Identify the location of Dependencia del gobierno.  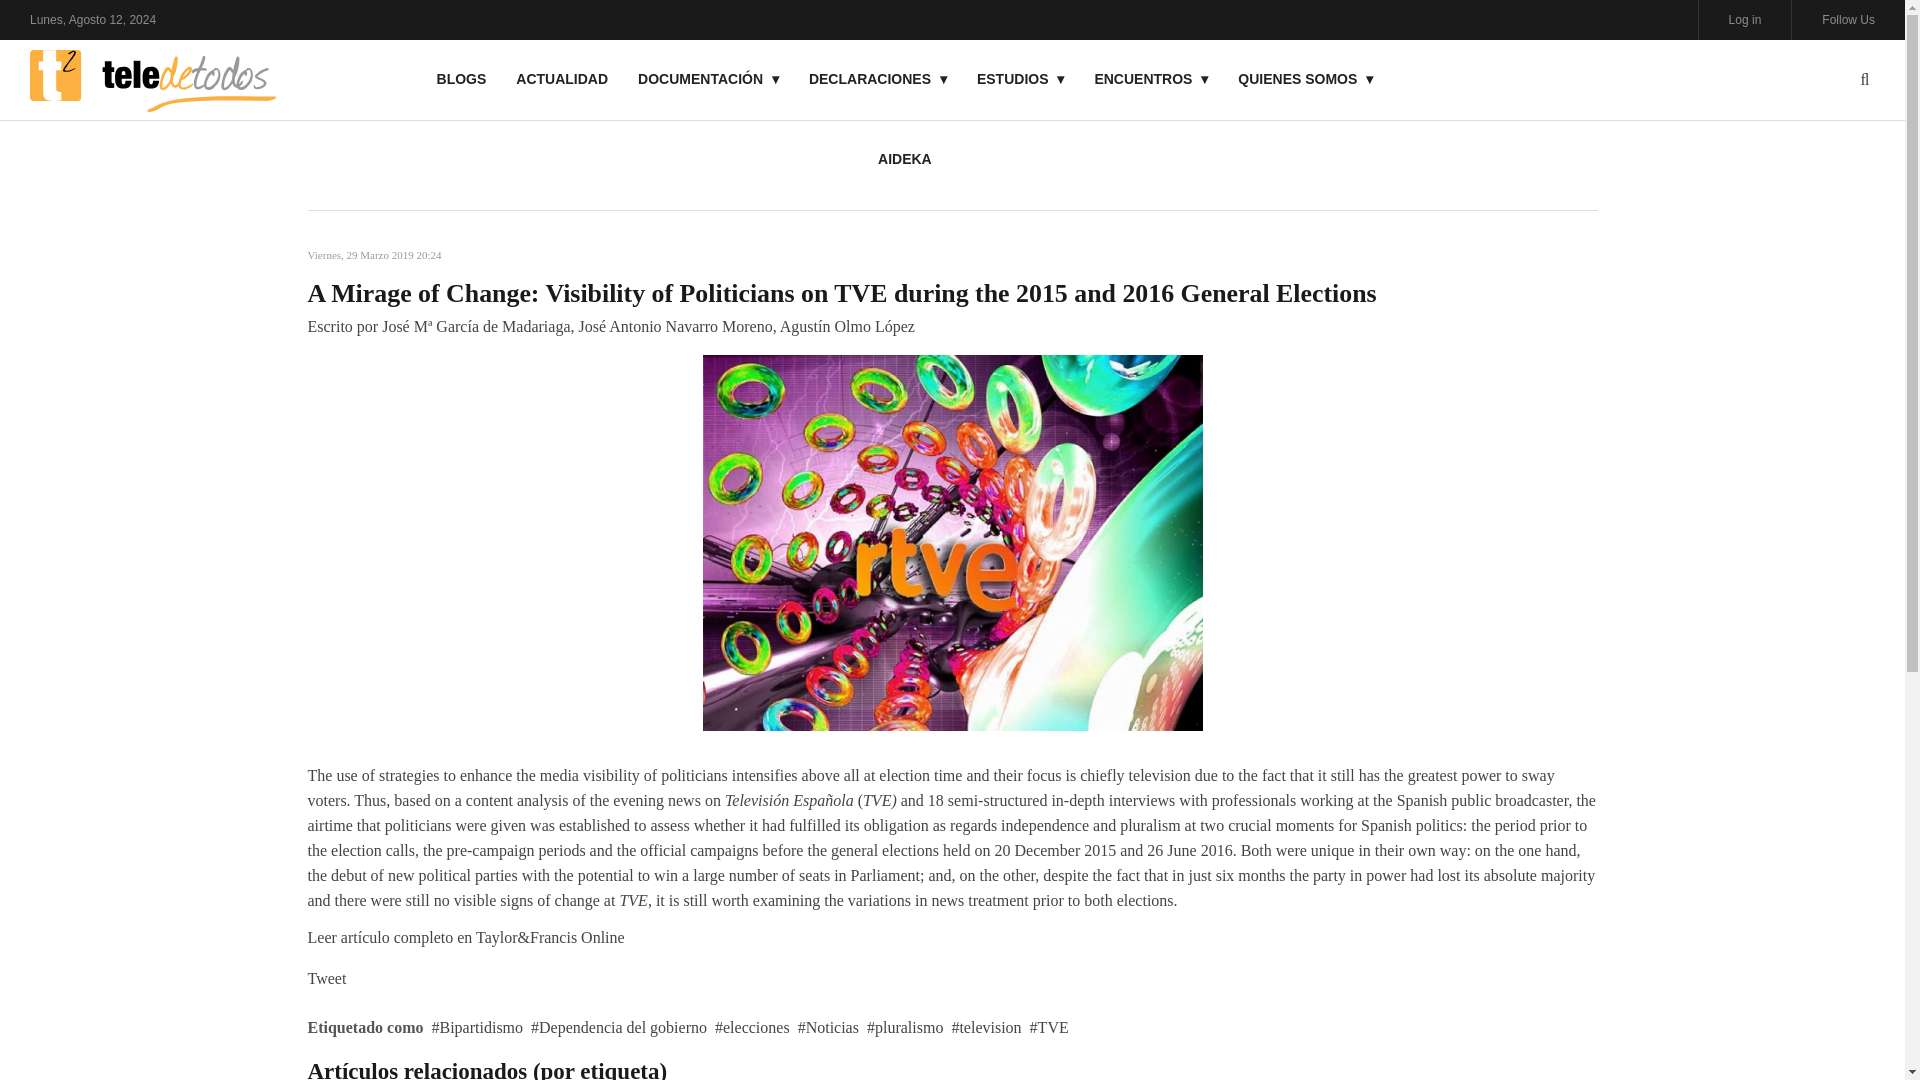
(618, 1027).